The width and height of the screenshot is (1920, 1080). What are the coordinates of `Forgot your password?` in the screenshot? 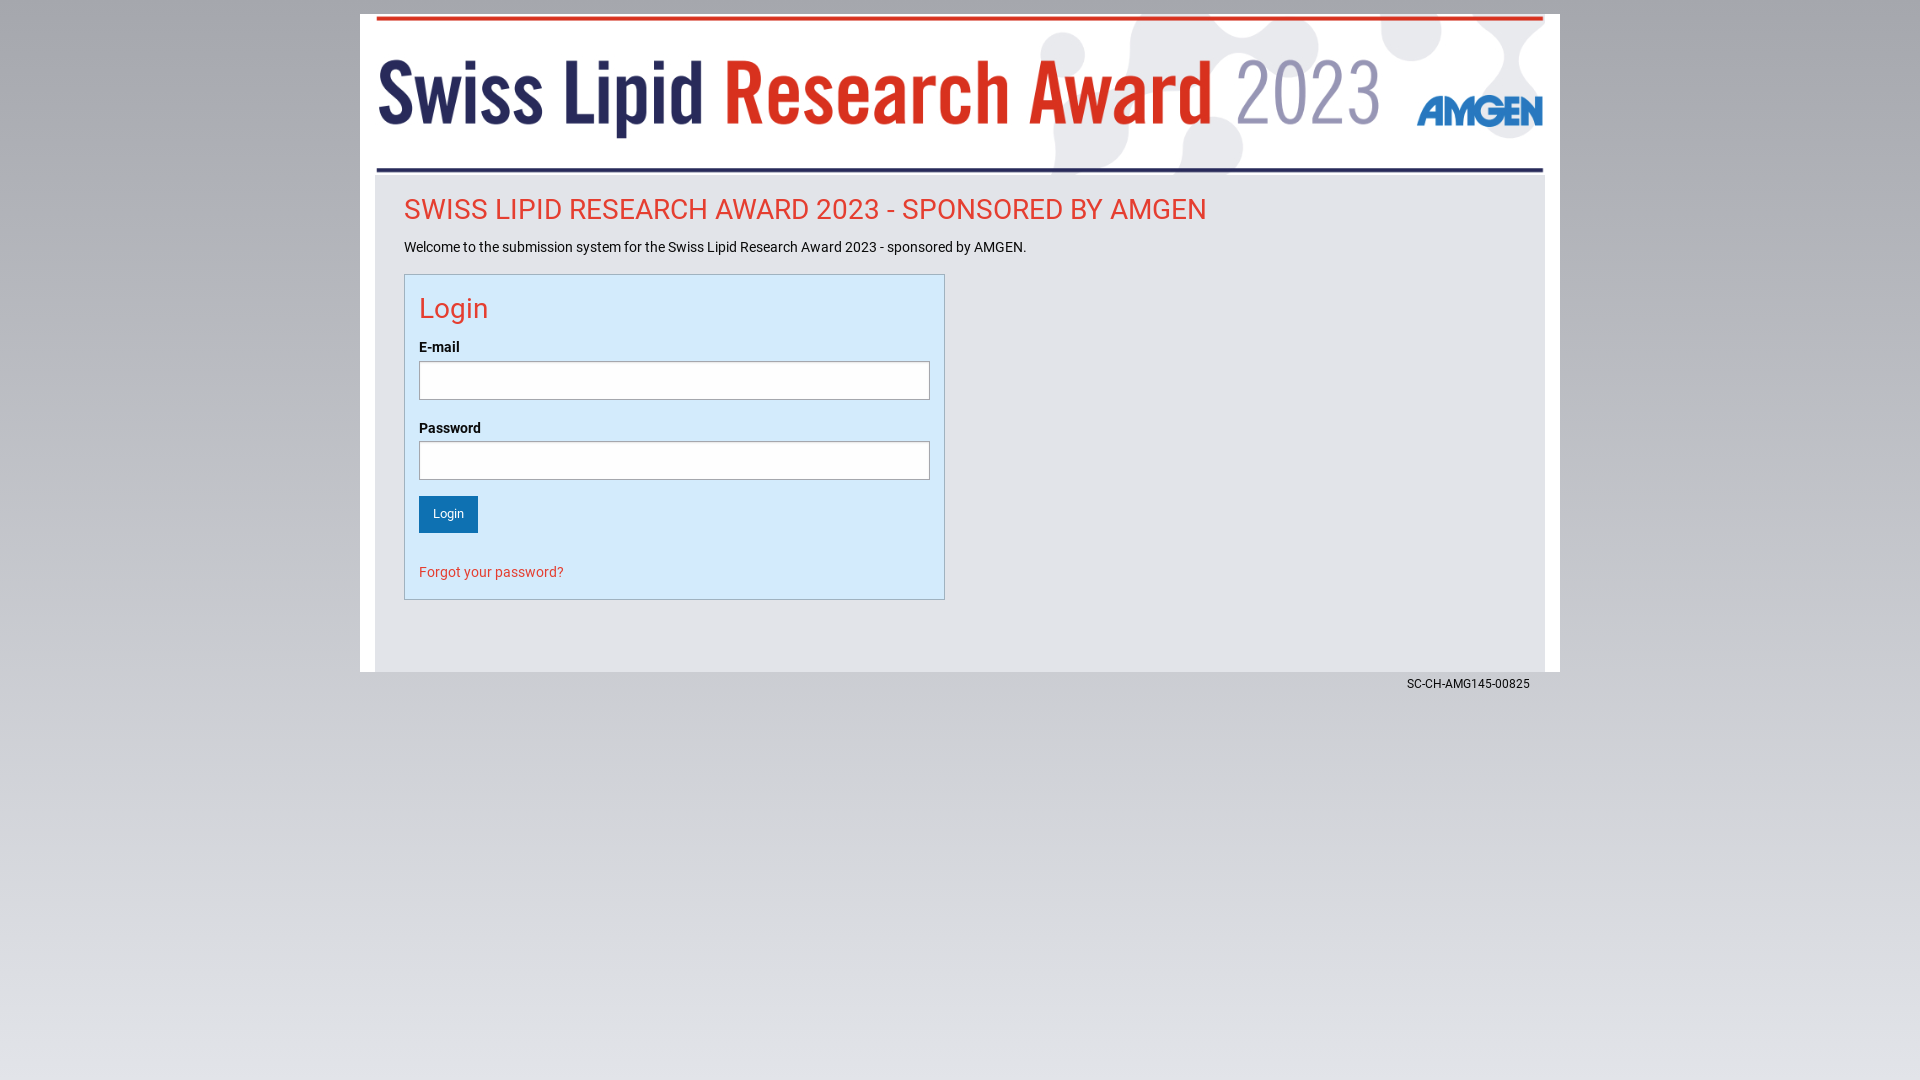 It's located at (492, 572).